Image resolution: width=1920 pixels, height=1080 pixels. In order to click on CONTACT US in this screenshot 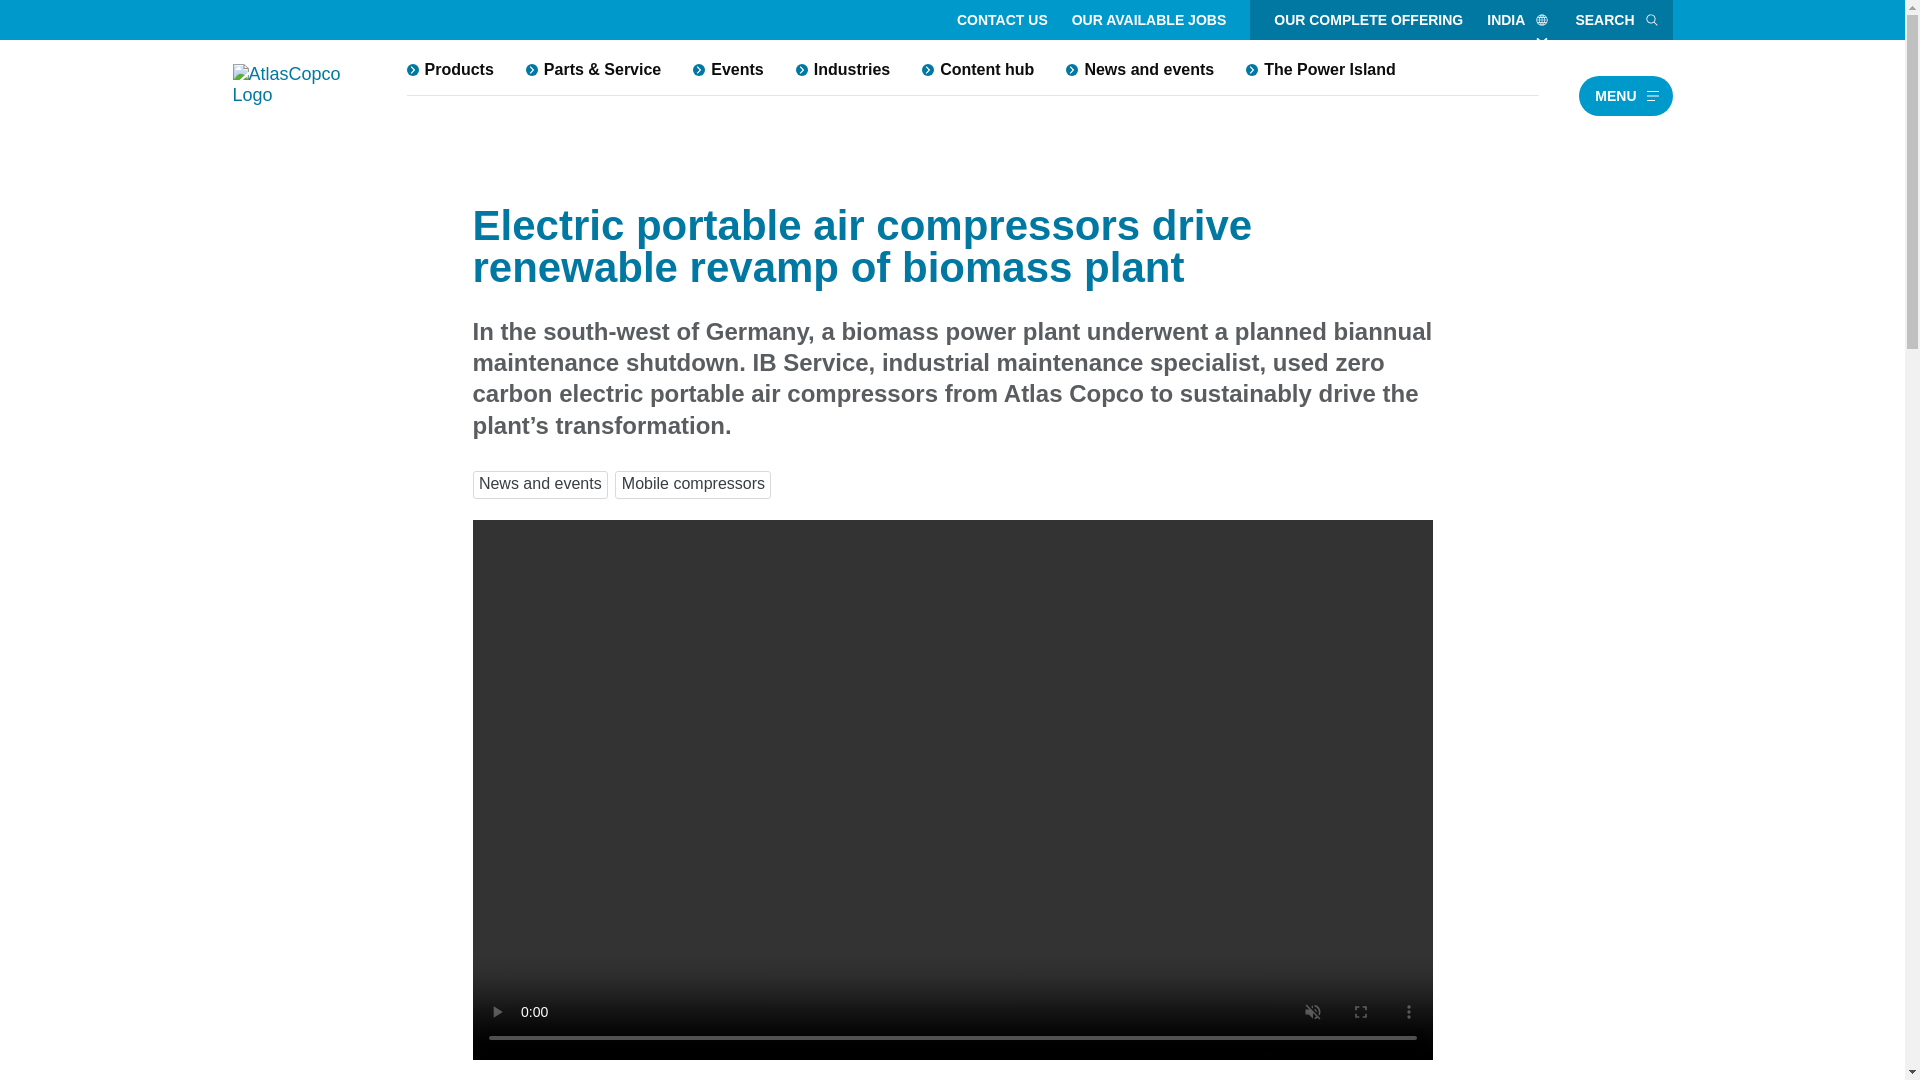, I will do `click(1002, 20)`.